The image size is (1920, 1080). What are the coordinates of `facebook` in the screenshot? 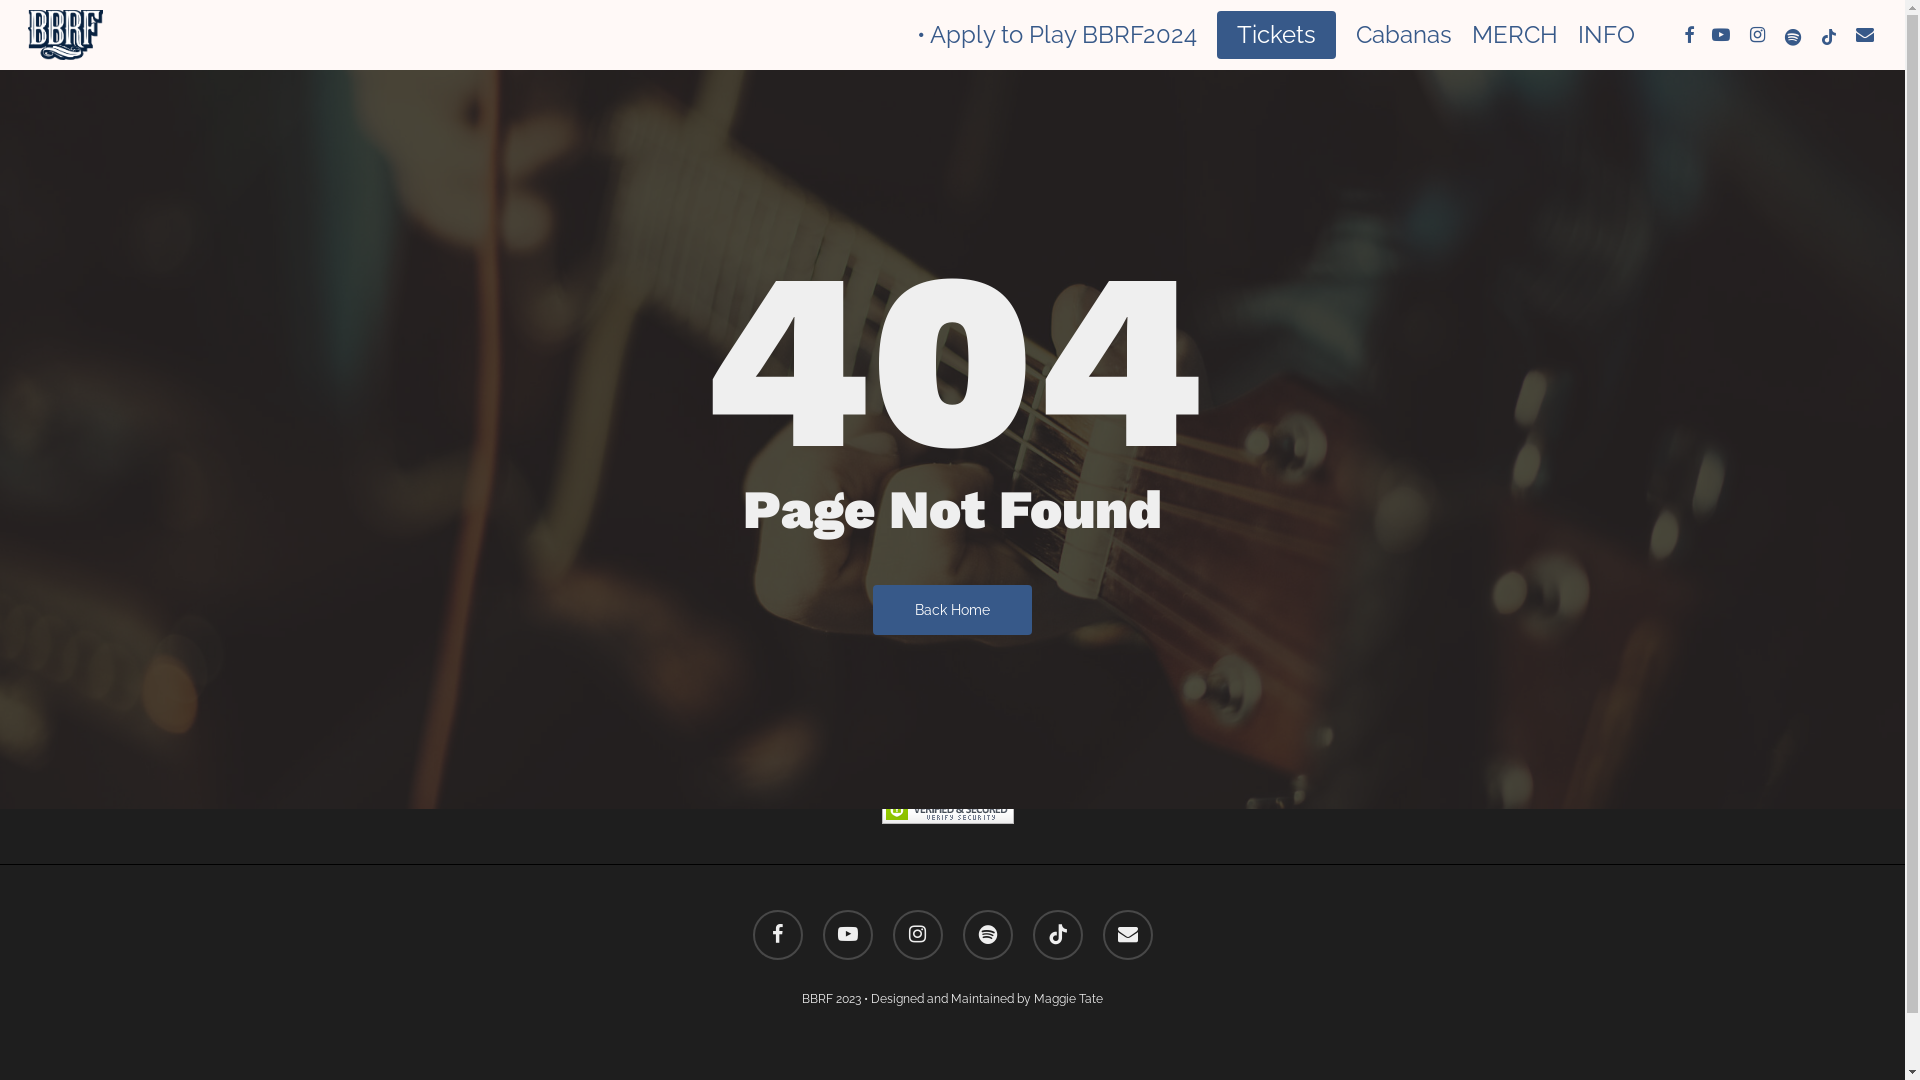 It's located at (777, 935).